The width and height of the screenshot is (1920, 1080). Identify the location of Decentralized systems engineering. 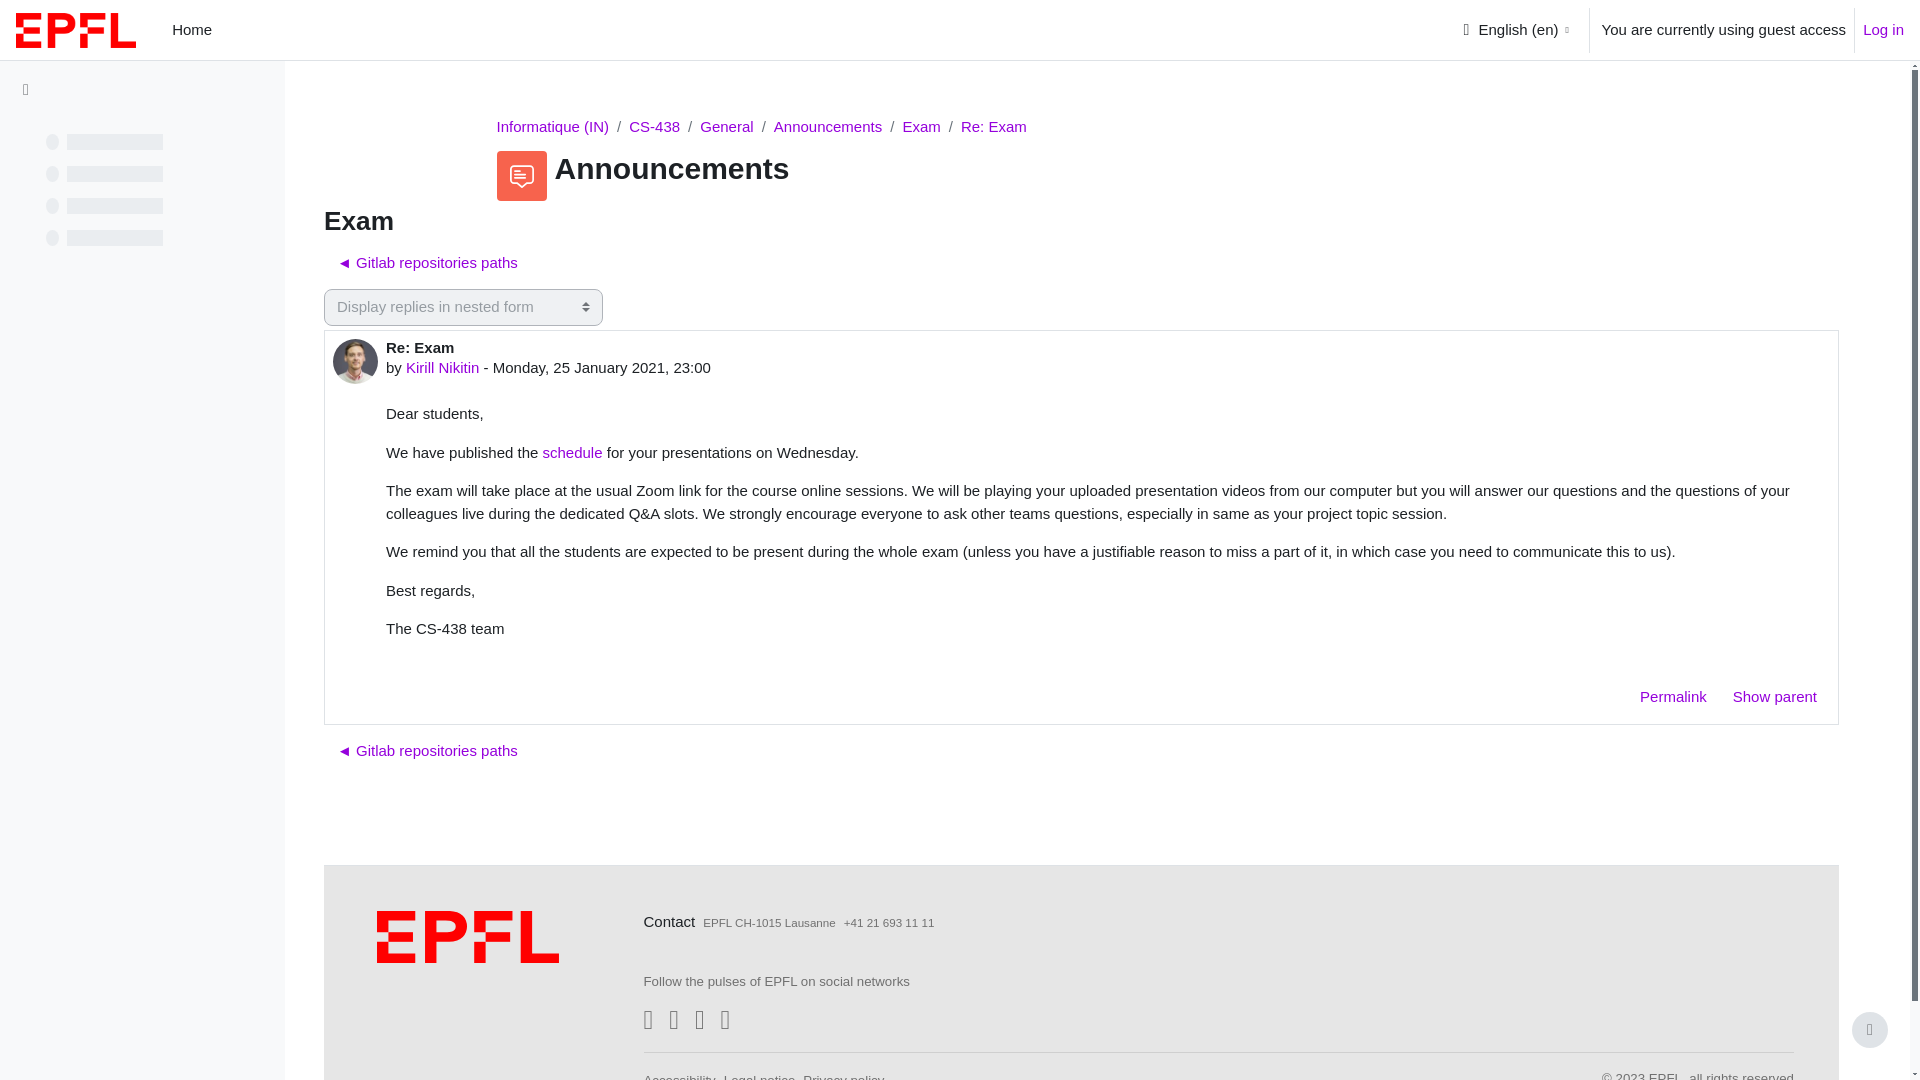
(654, 126).